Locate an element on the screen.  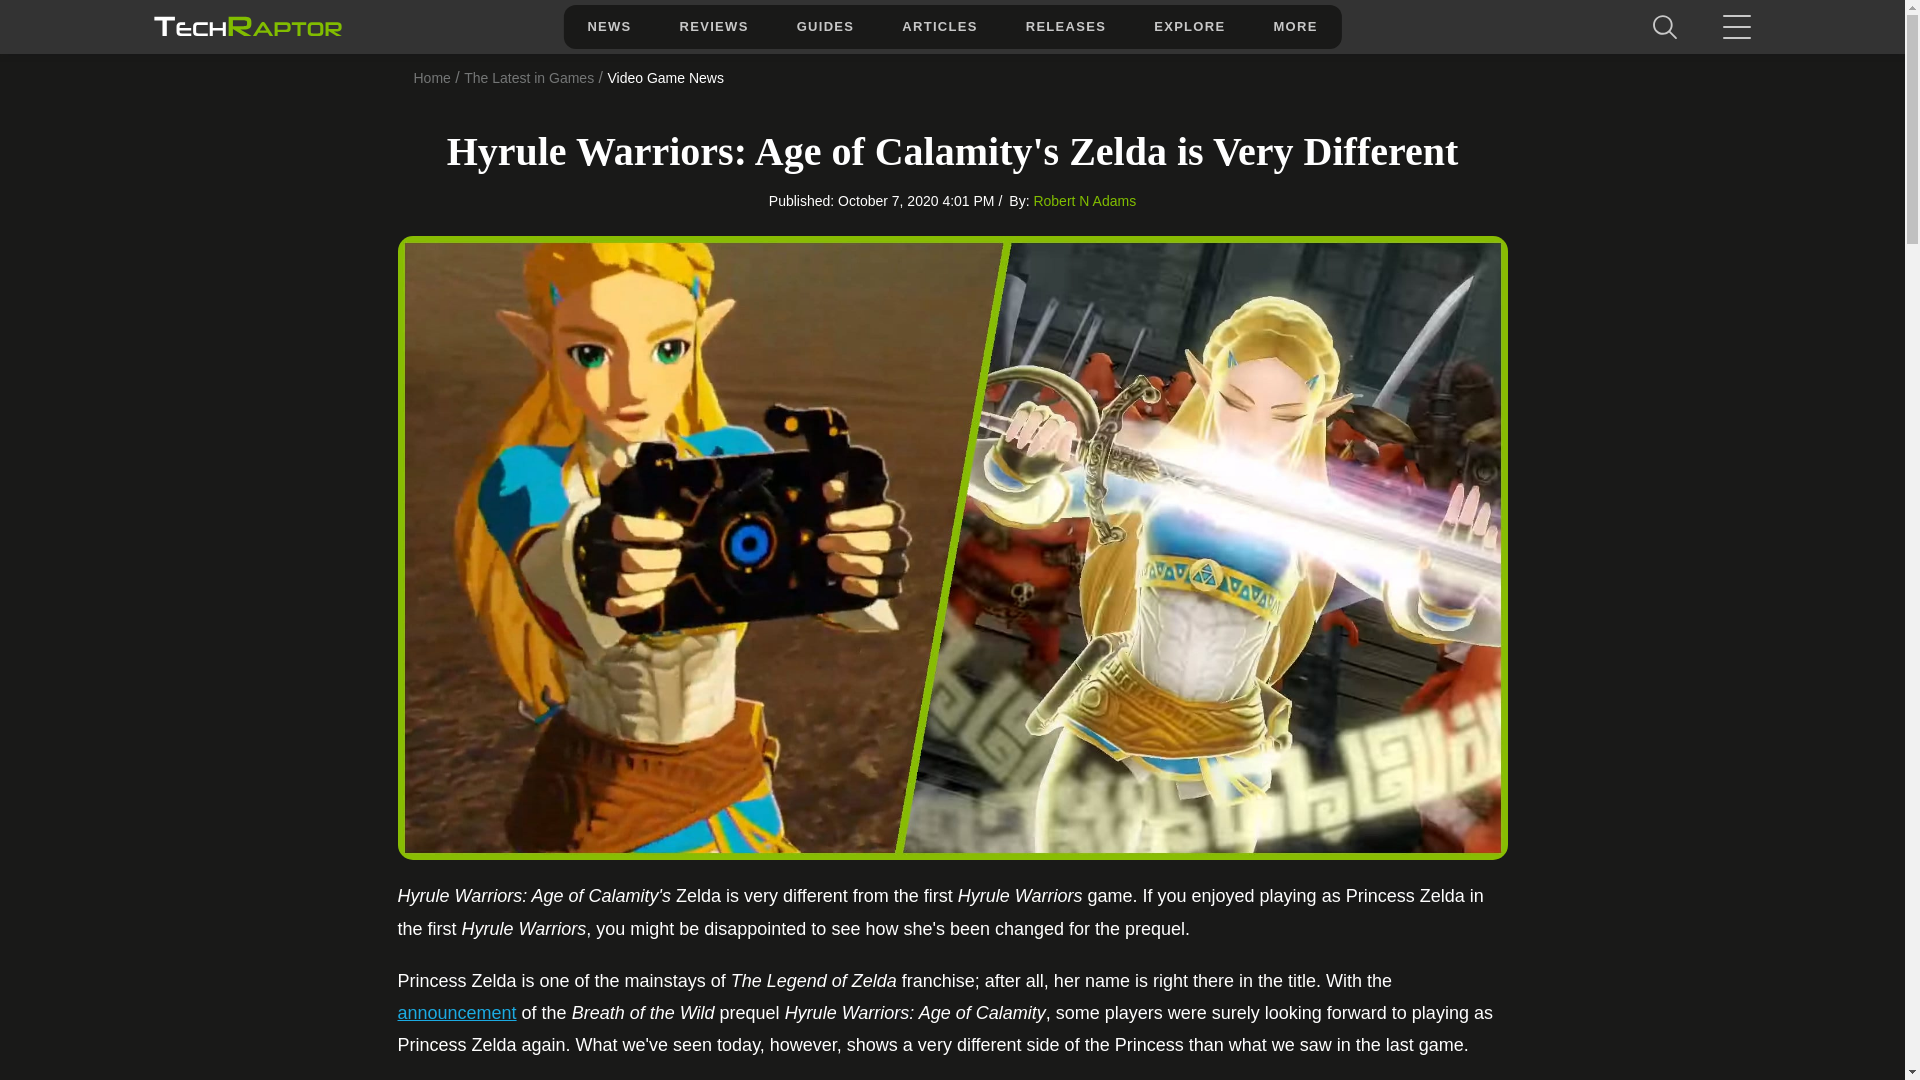
ARTICLES is located at coordinates (938, 26).